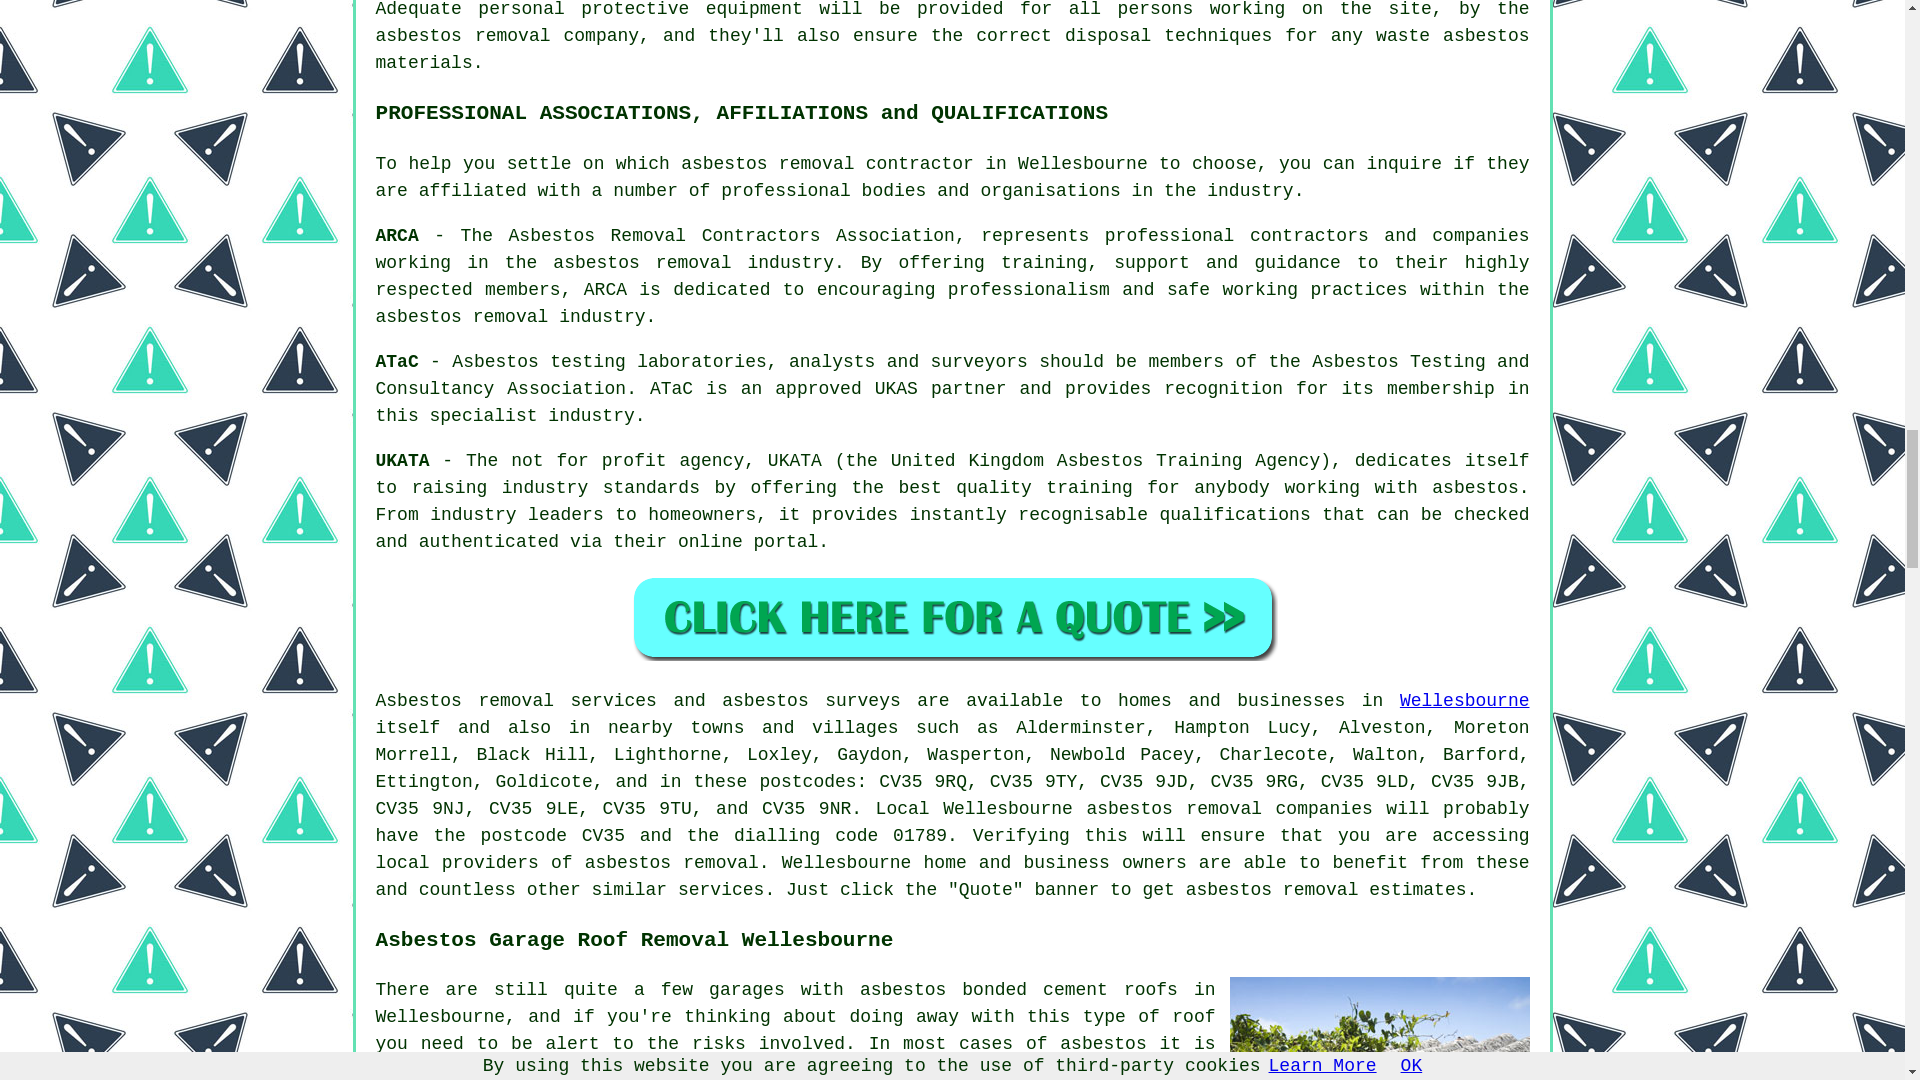  I want to click on asbestos removal, so click(672, 862).